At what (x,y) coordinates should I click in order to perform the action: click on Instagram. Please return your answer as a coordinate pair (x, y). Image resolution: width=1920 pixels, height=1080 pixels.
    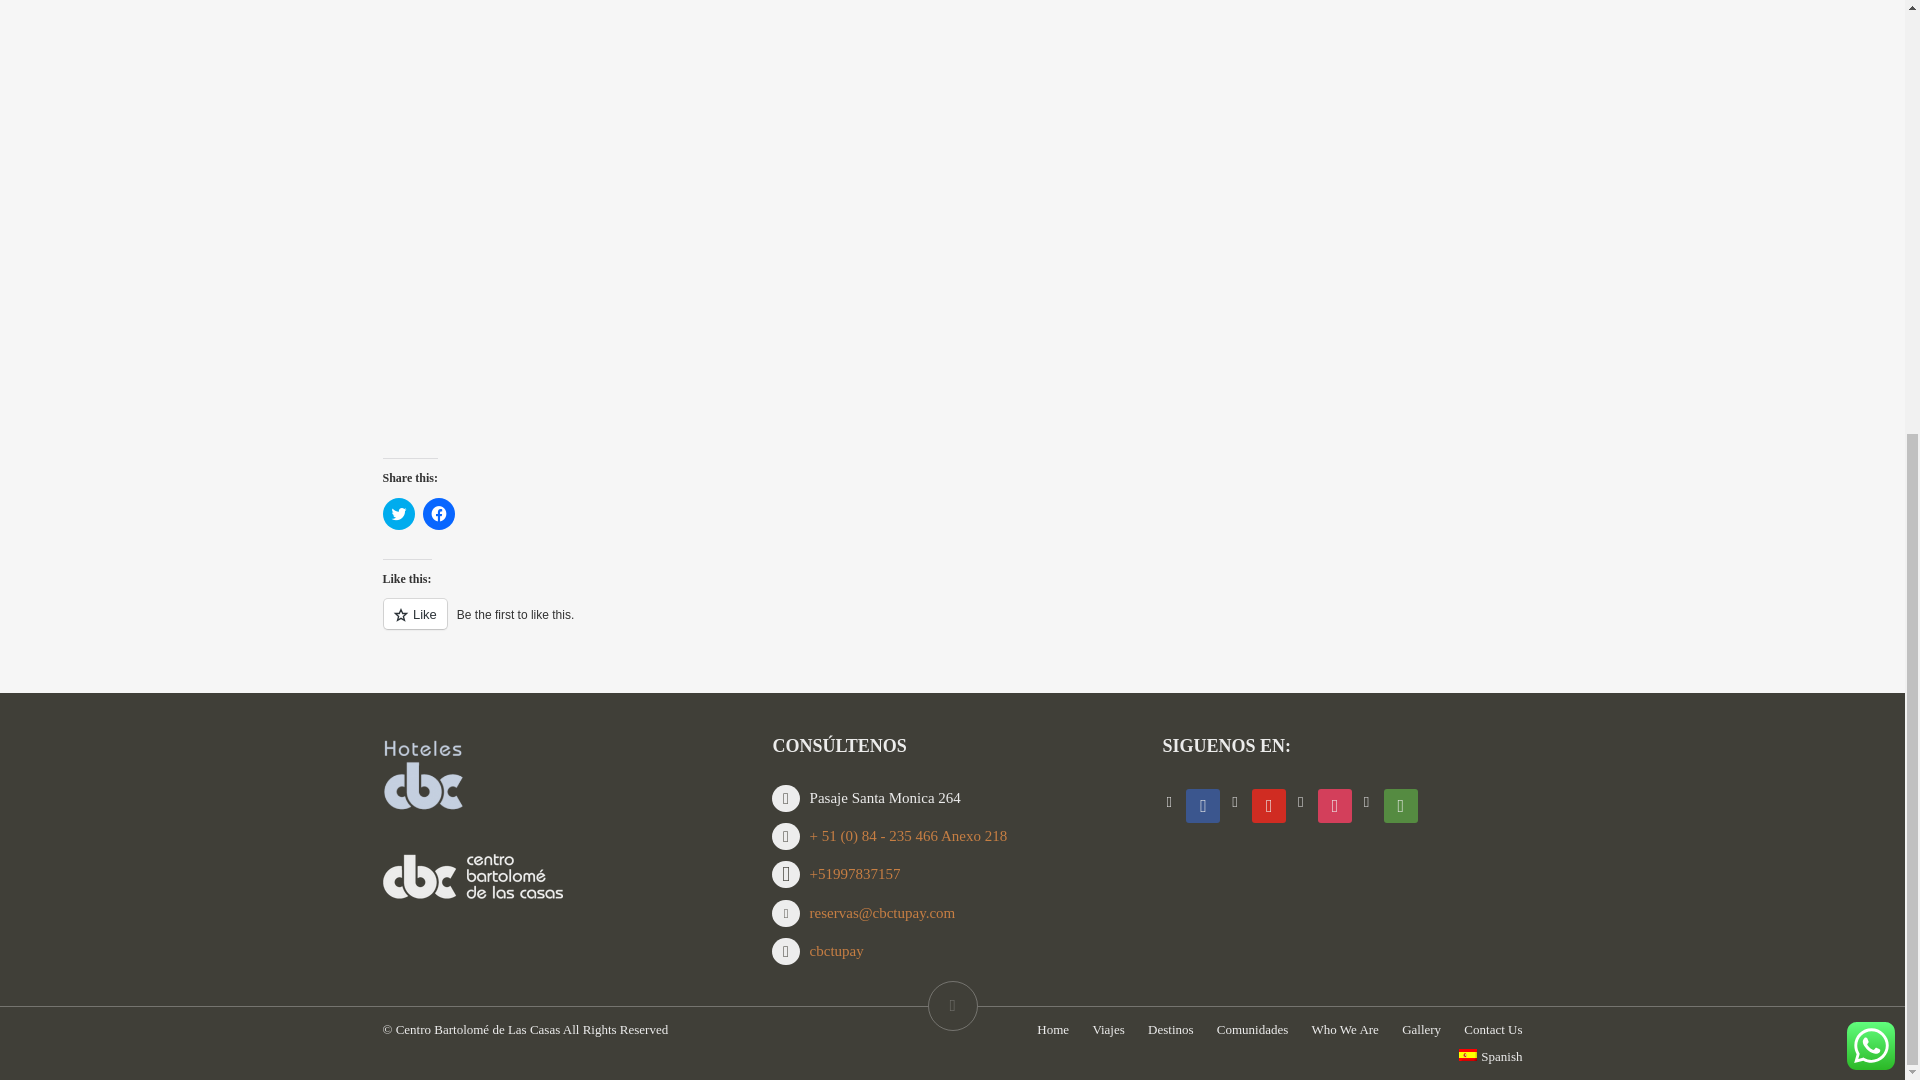
    Looking at the image, I should click on (1334, 804).